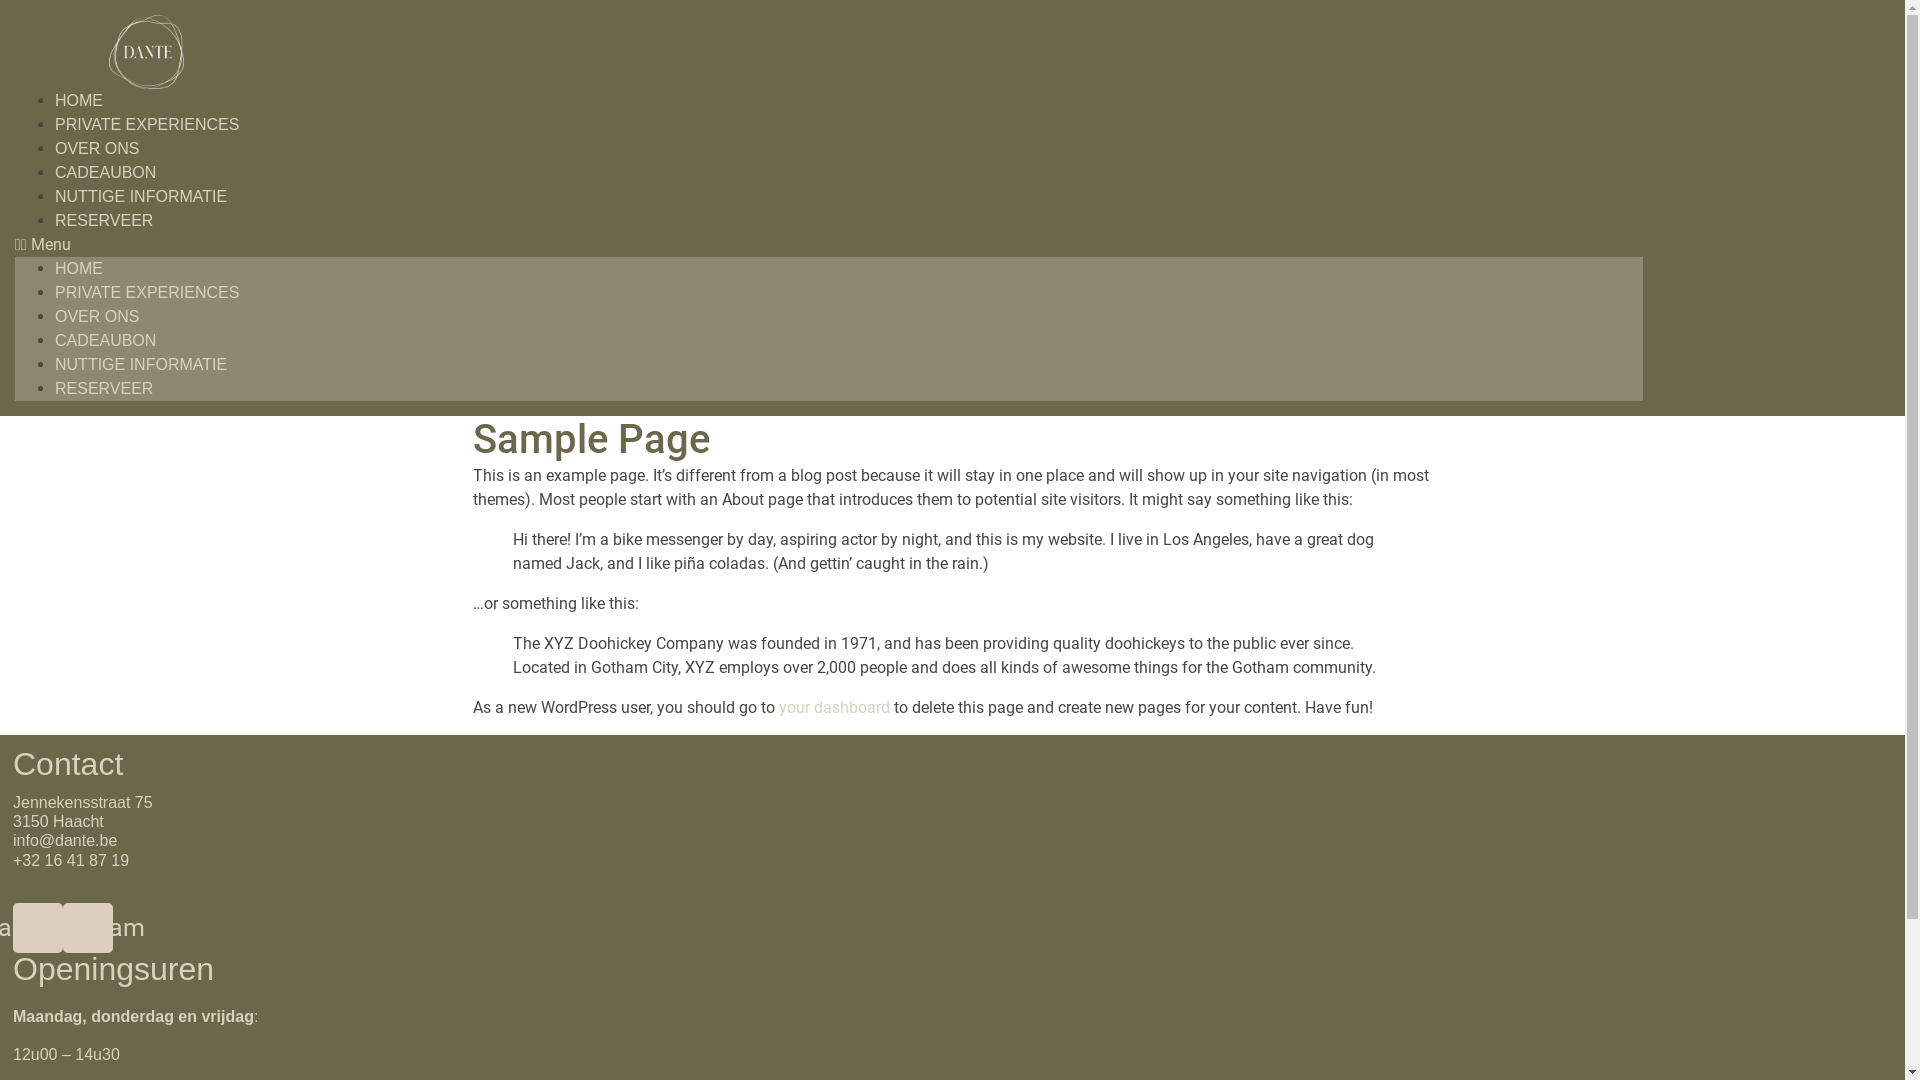 The image size is (1920, 1080). Describe the element at coordinates (834, 708) in the screenshot. I see `your dashboard` at that location.